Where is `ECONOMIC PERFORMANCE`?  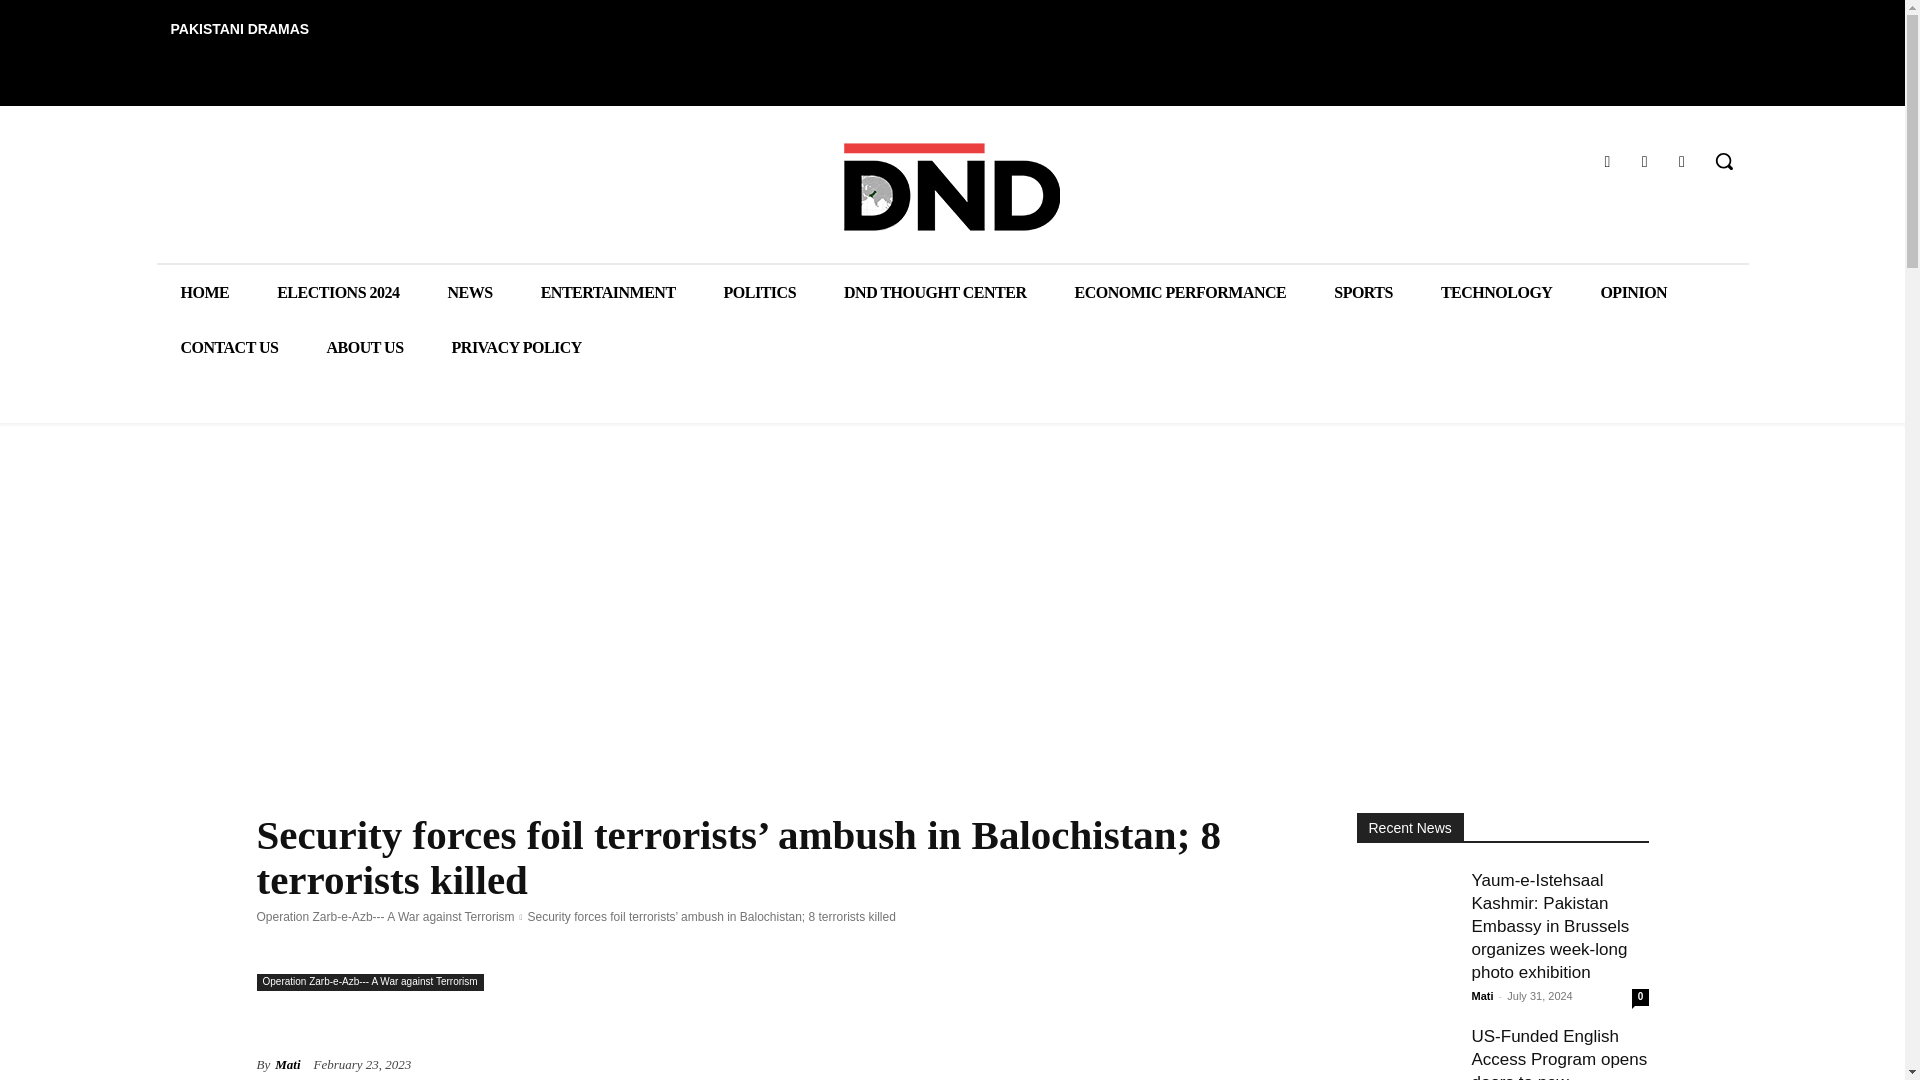 ECONOMIC PERFORMANCE is located at coordinates (1180, 292).